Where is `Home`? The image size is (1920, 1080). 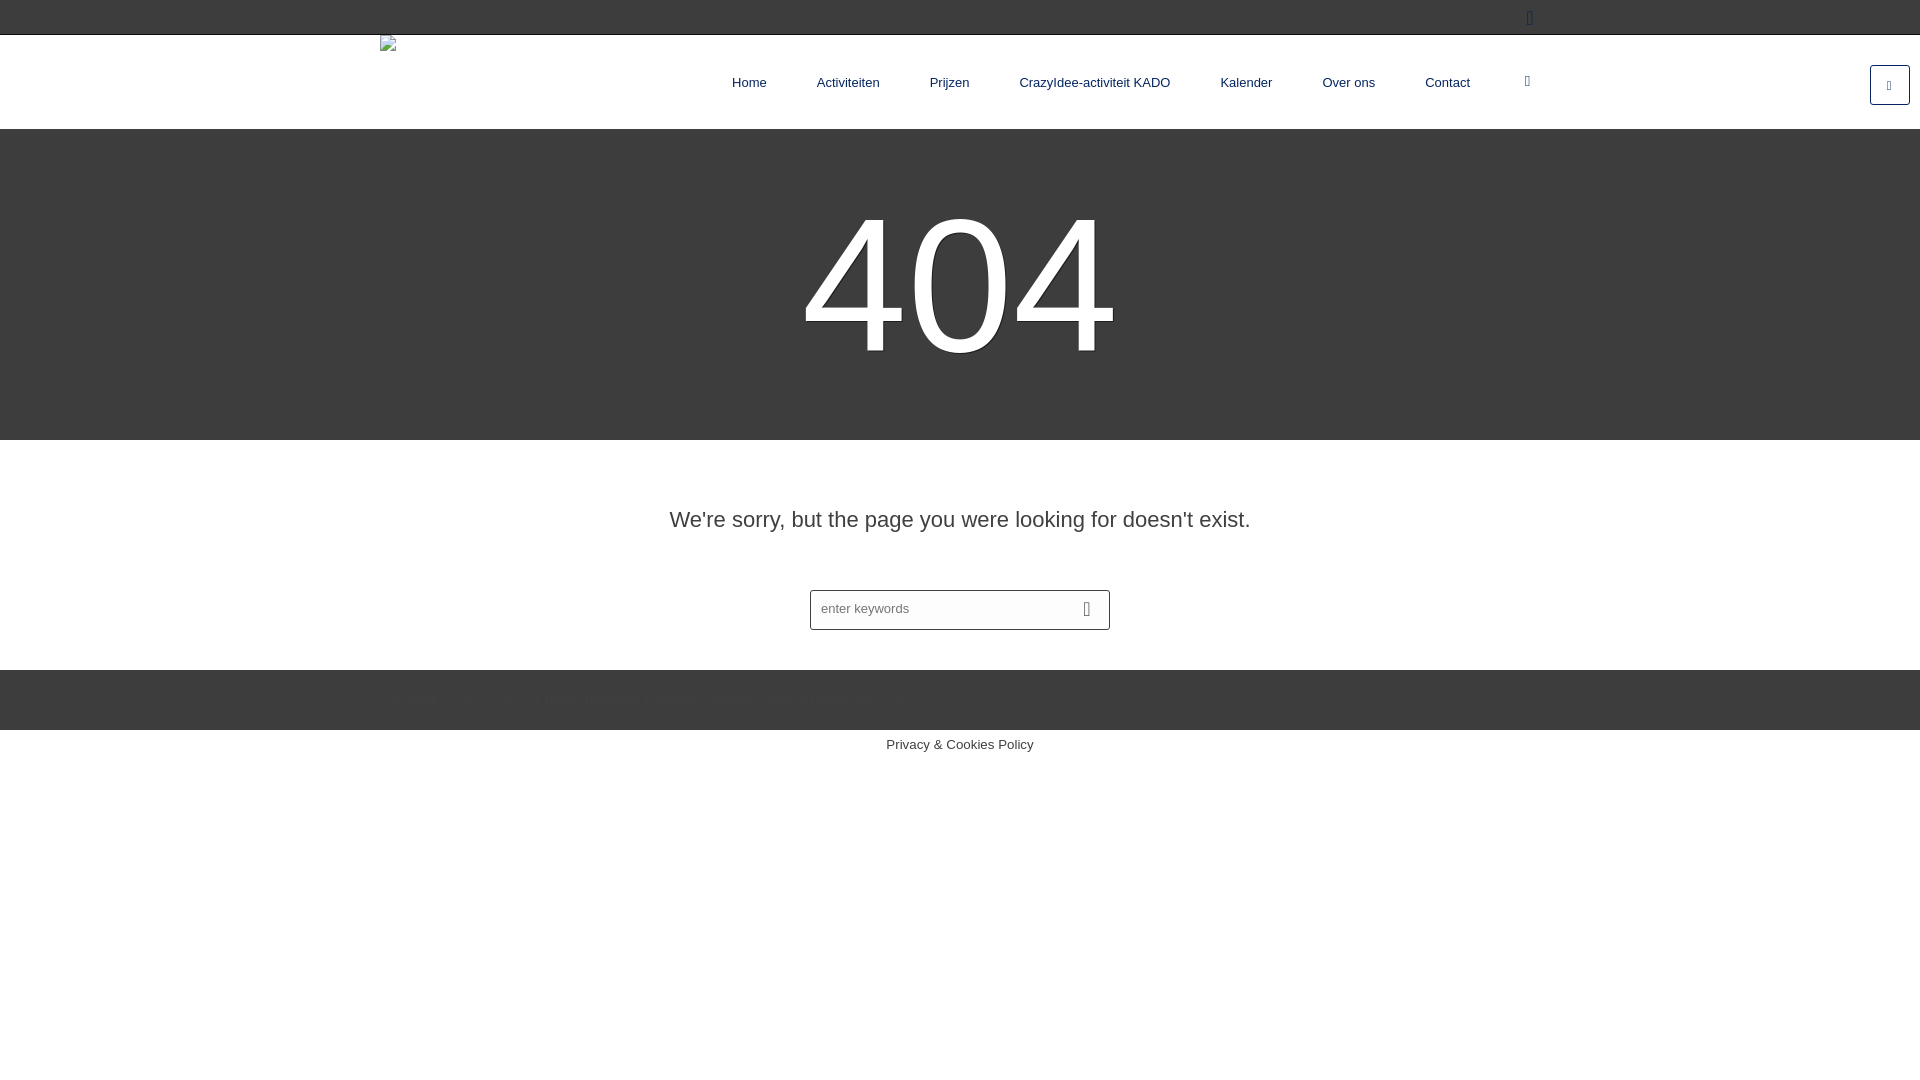
Home is located at coordinates (750, 82).